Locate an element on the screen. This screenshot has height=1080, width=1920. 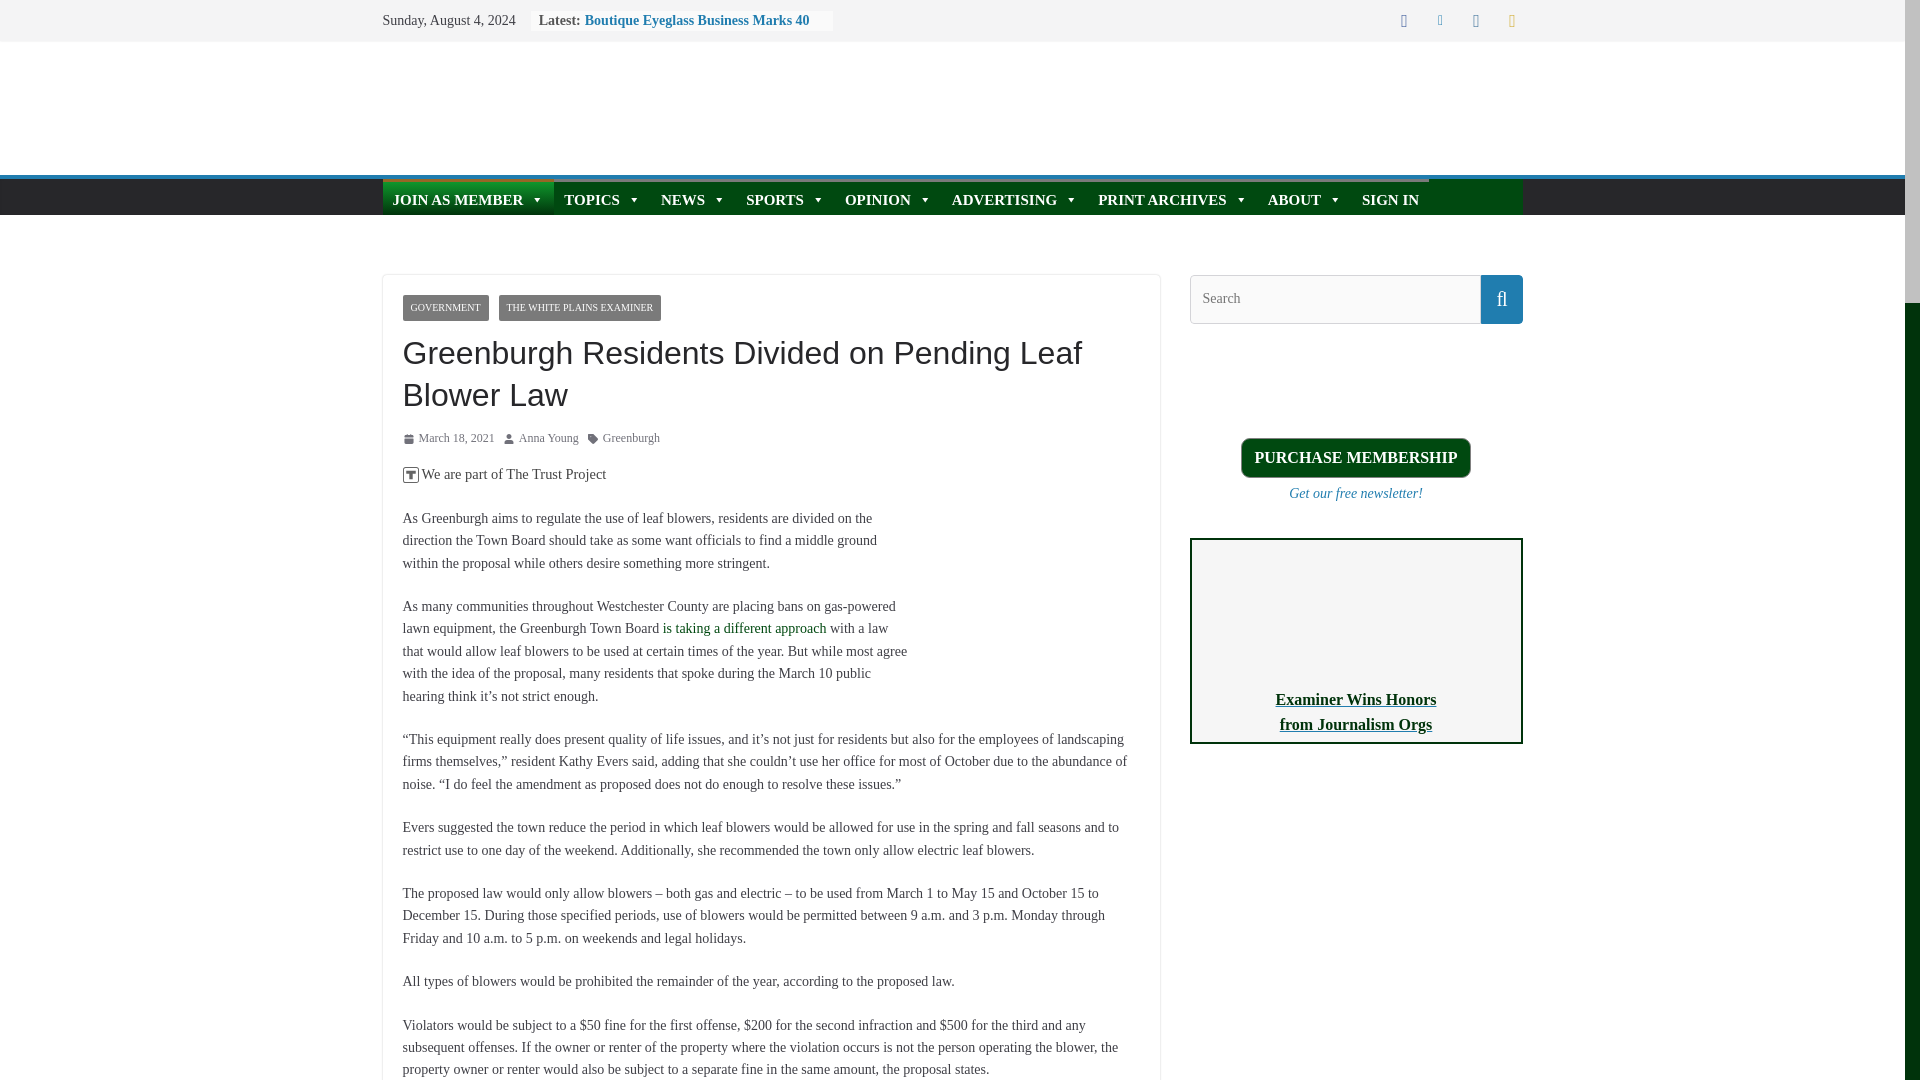
TOPICS is located at coordinates (602, 196).